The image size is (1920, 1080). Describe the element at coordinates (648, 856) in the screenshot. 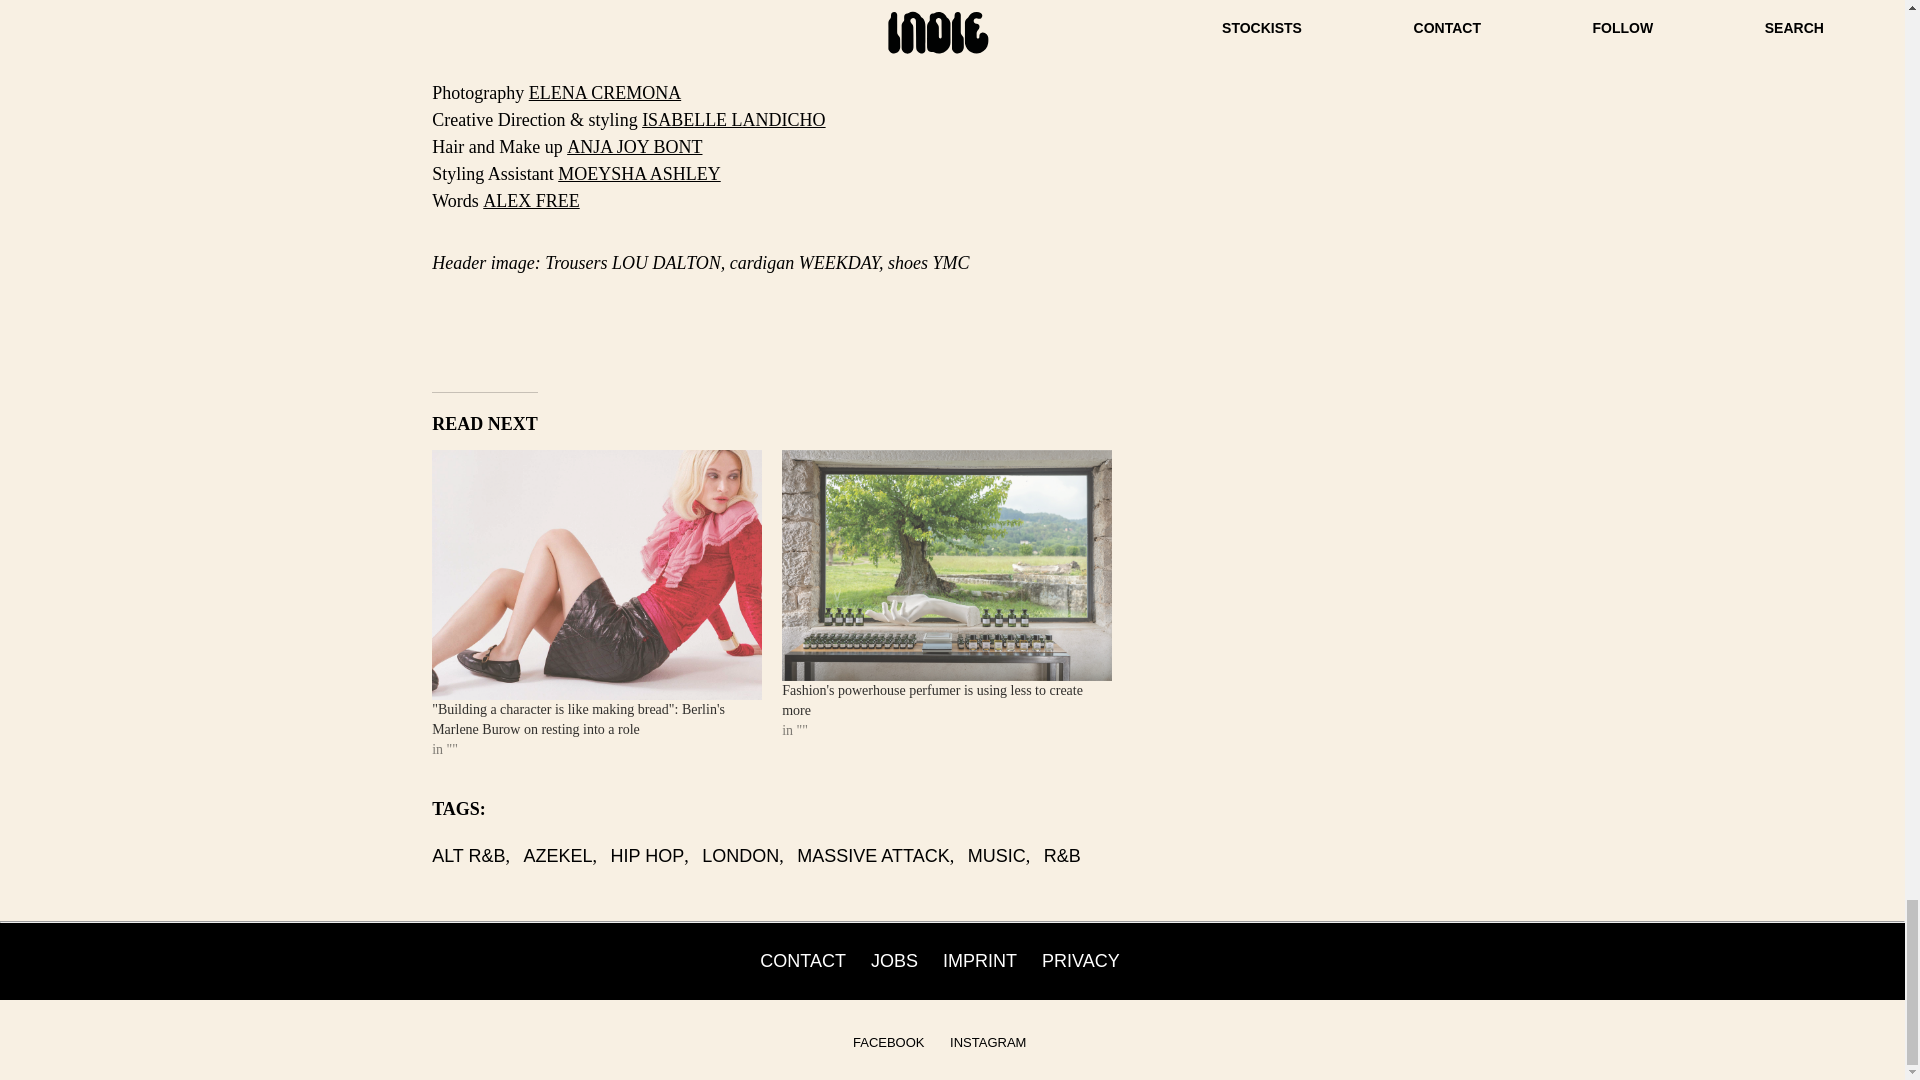

I see `HIP HOP` at that location.